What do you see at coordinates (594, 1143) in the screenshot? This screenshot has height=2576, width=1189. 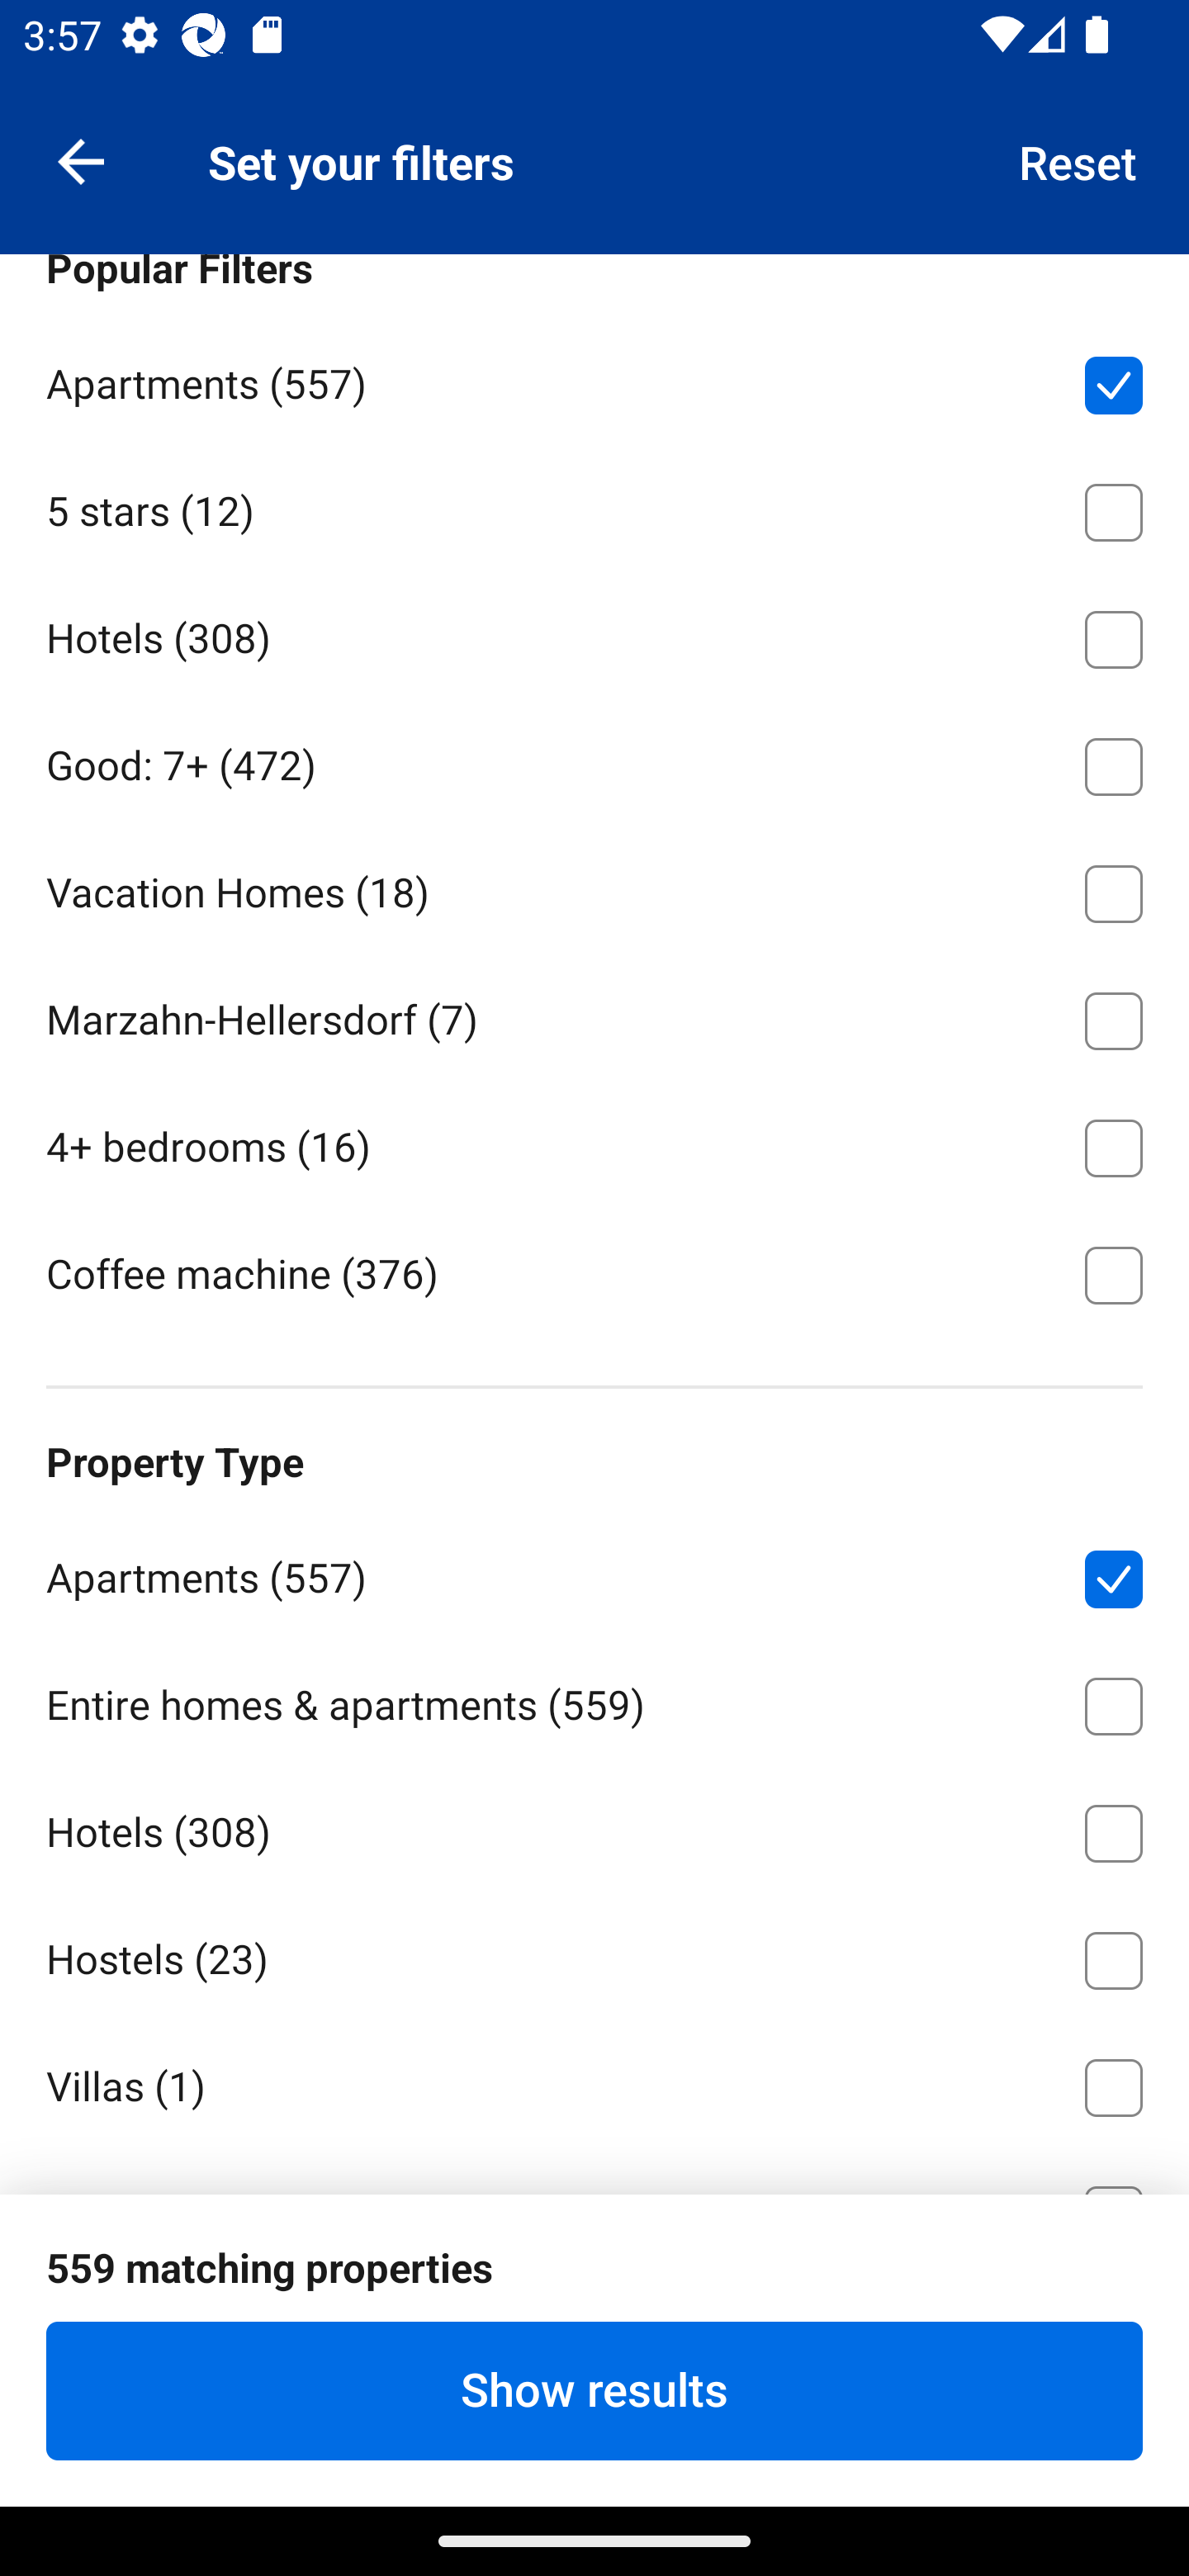 I see `4+ bedrooms ⁦(16)` at bounding box center [594, 1143].